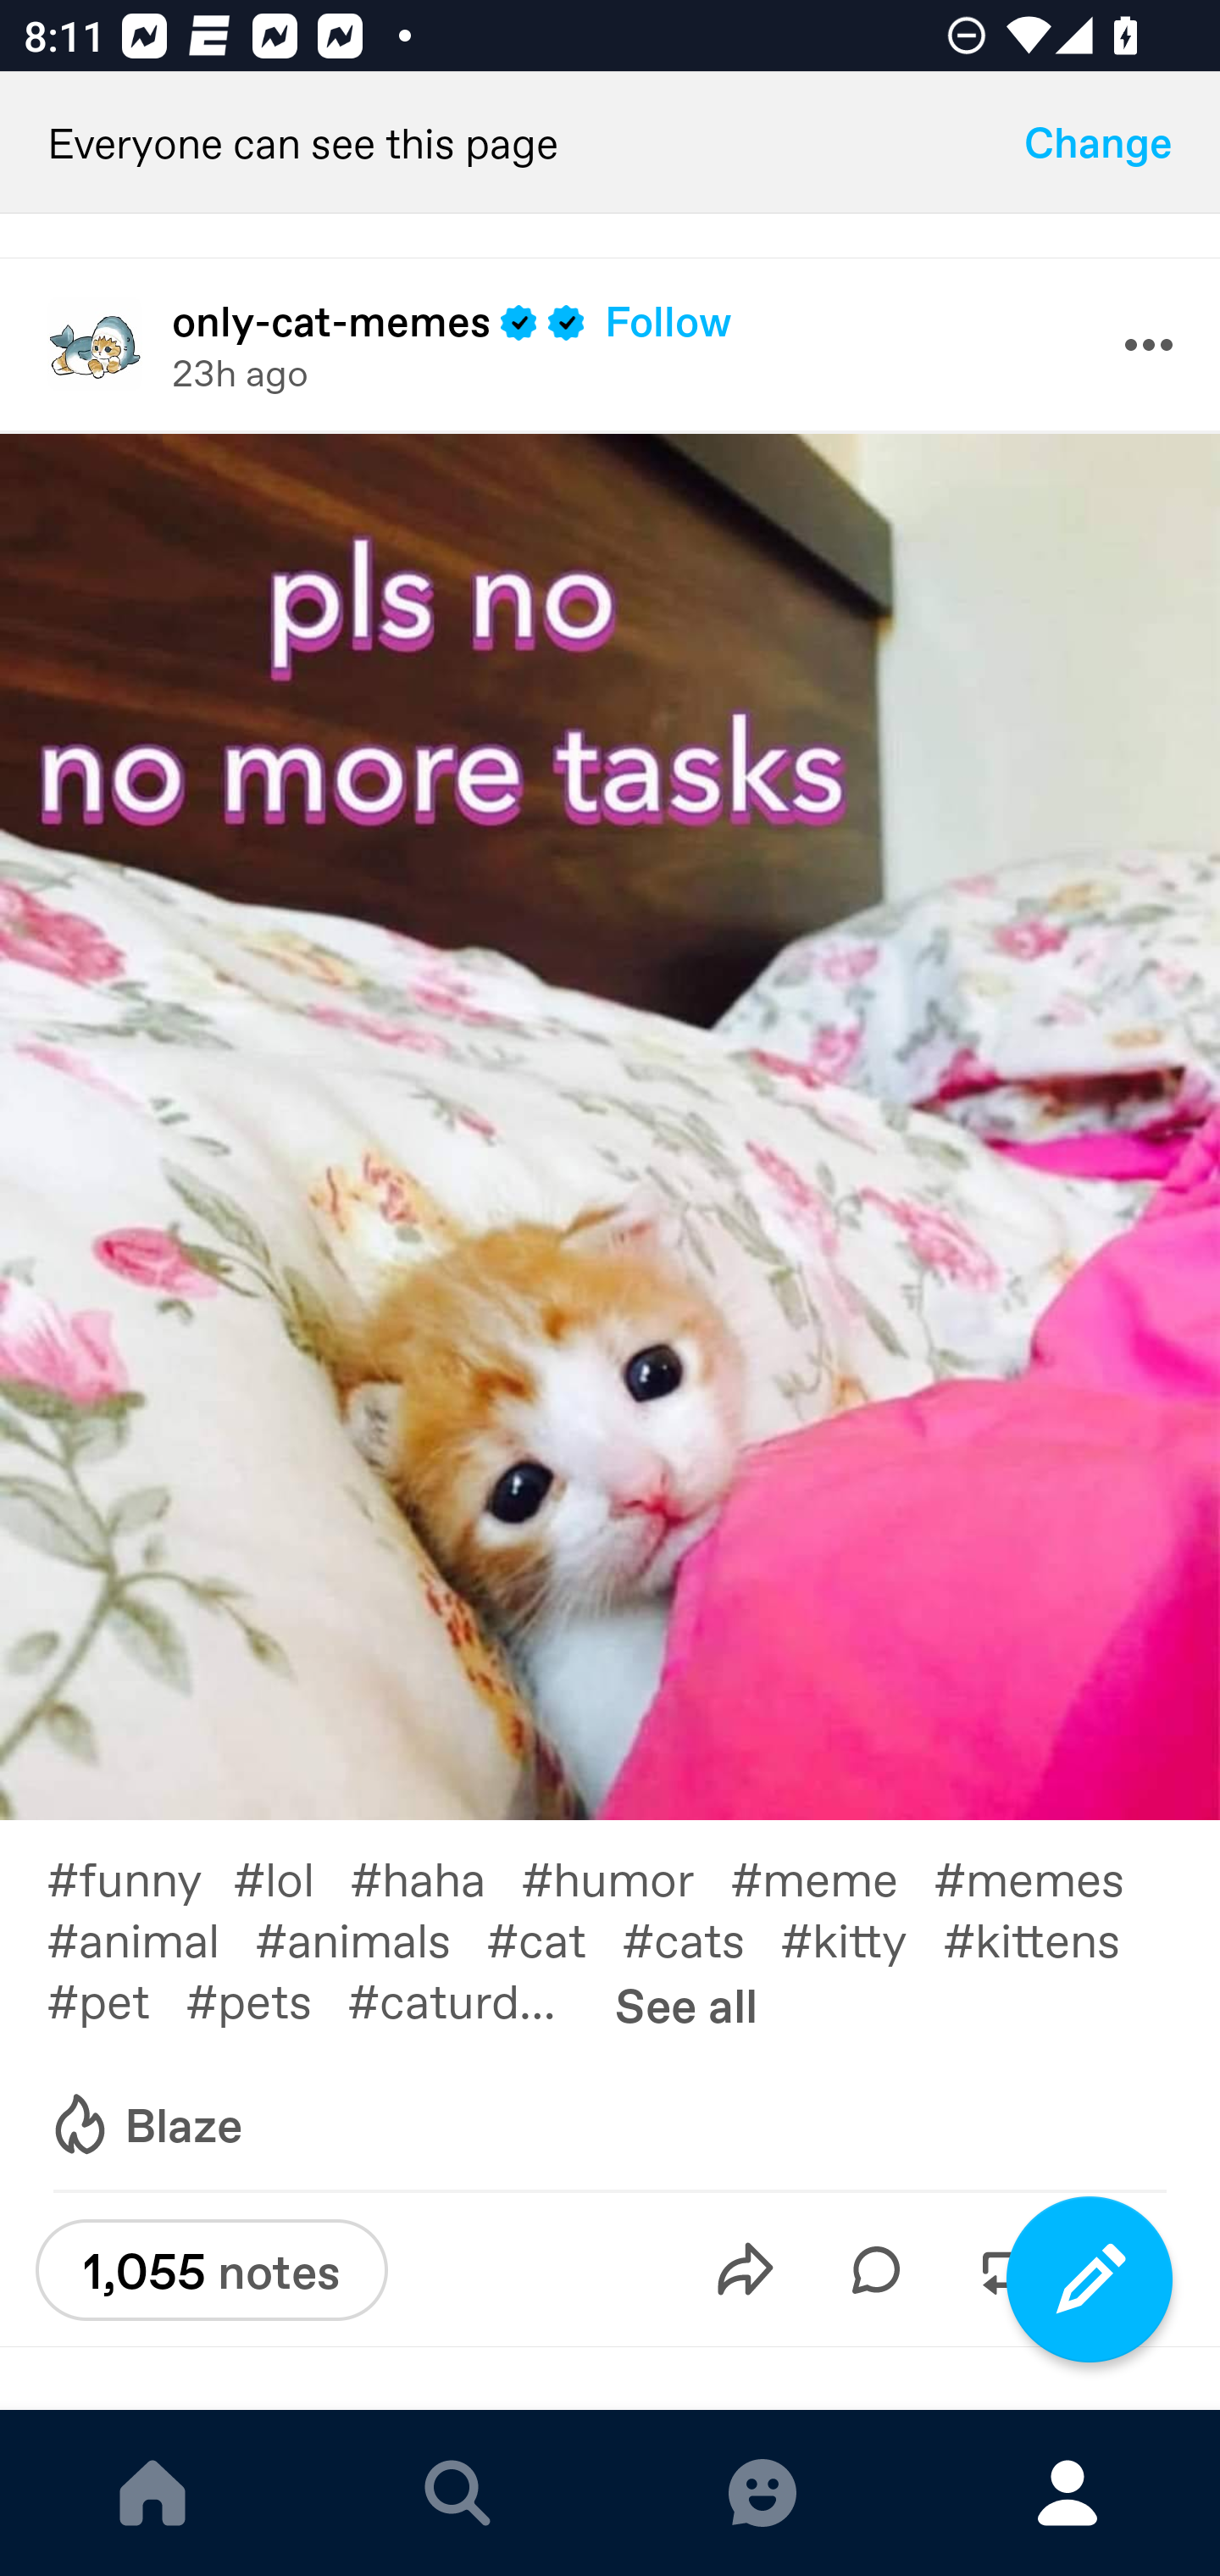  What do you see at coordinates (211, 2271) in the screenshot?
I see `1,055 notes` at bounding box center [211, 2271].